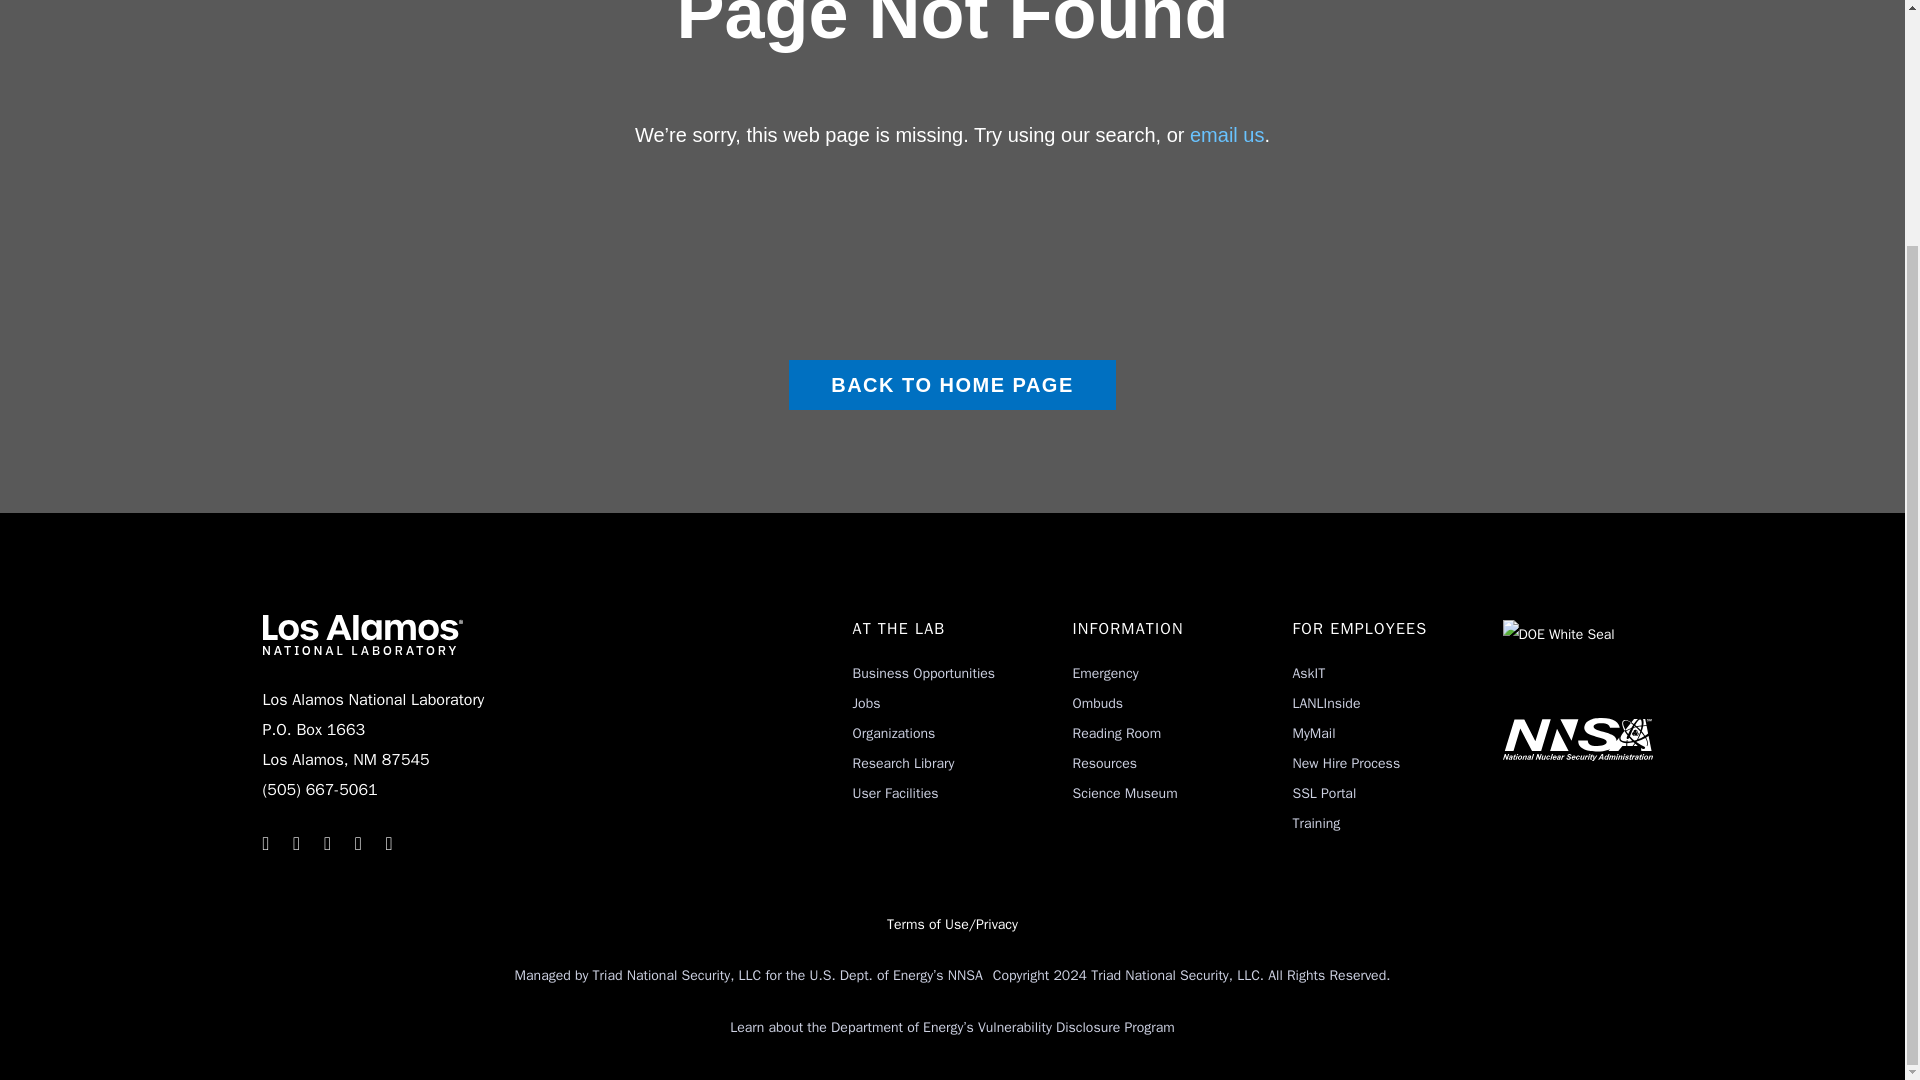 The image size is (1920, 1080). I want to click on Resources, so click(1104, 763).